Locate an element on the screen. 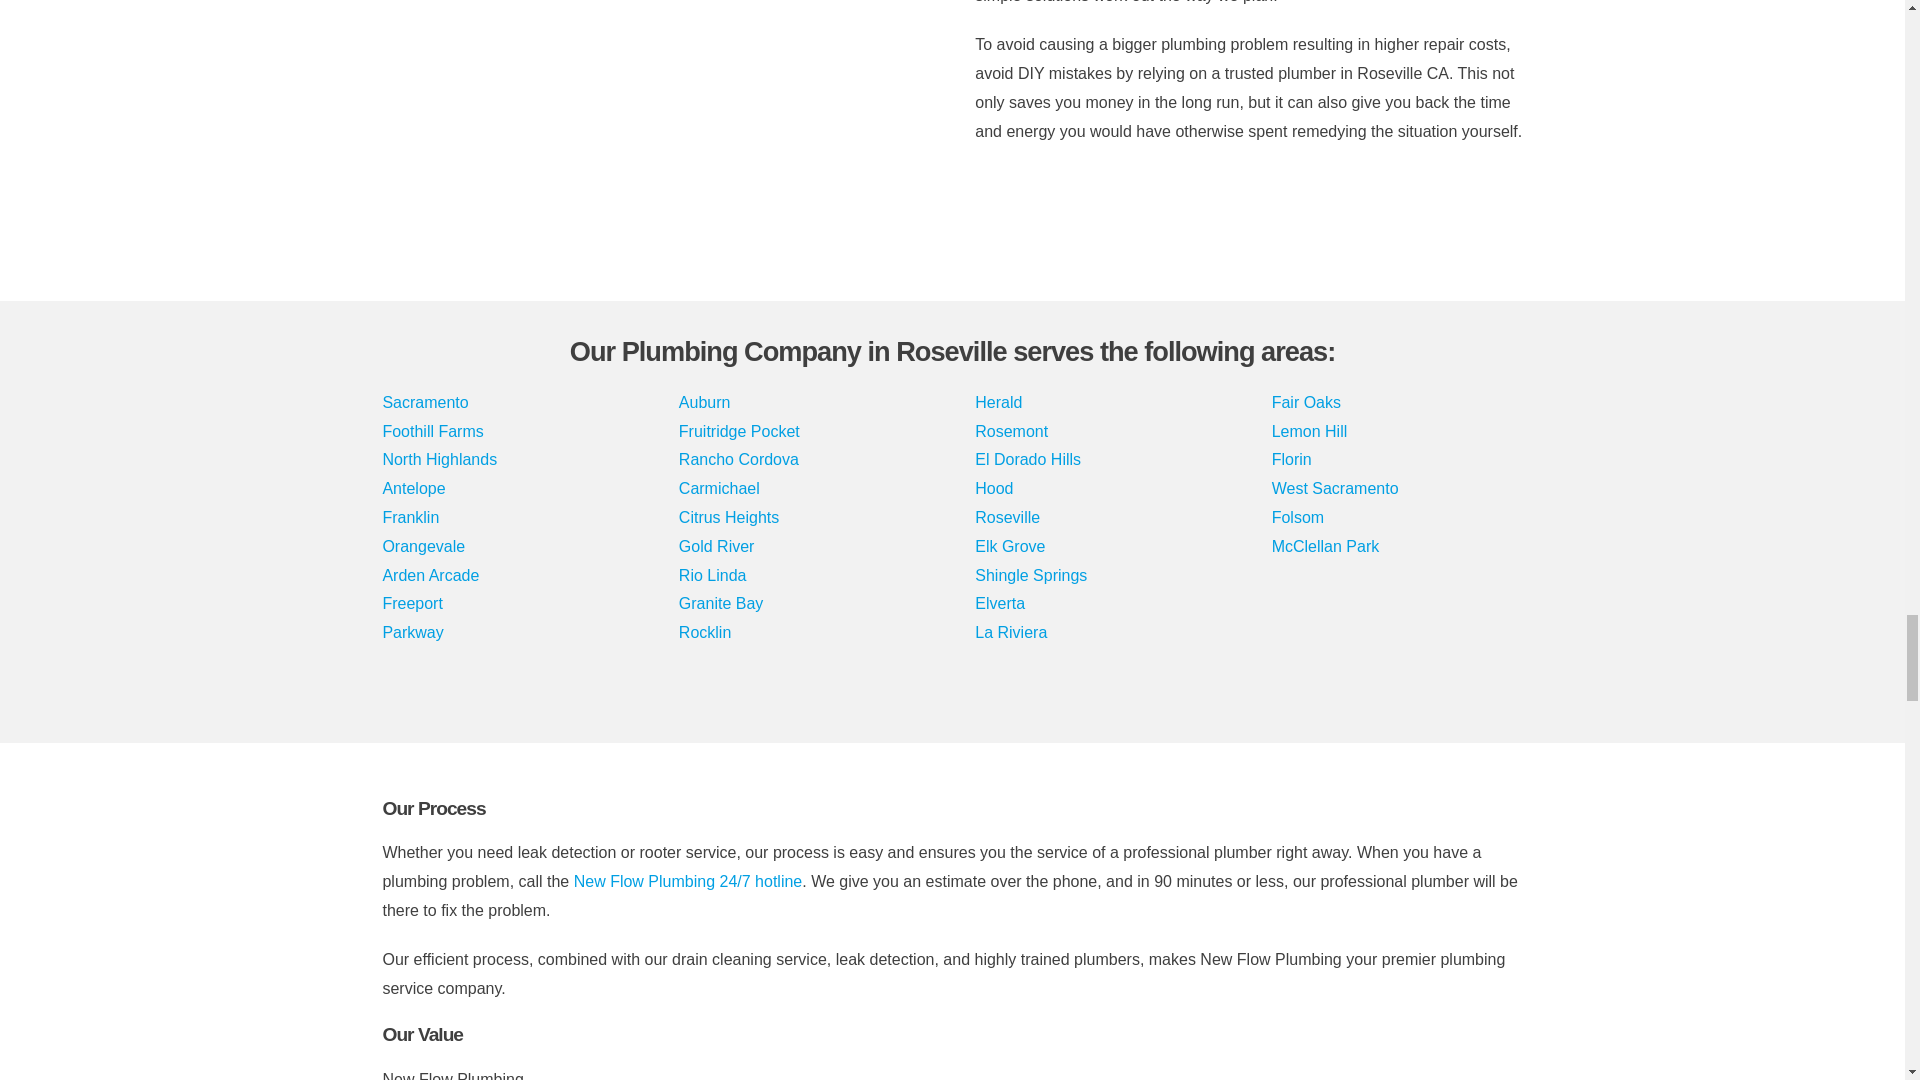 The height and width of the screenshot is (1080, 1920). Drainage Services is located at coordinates (656, 112).